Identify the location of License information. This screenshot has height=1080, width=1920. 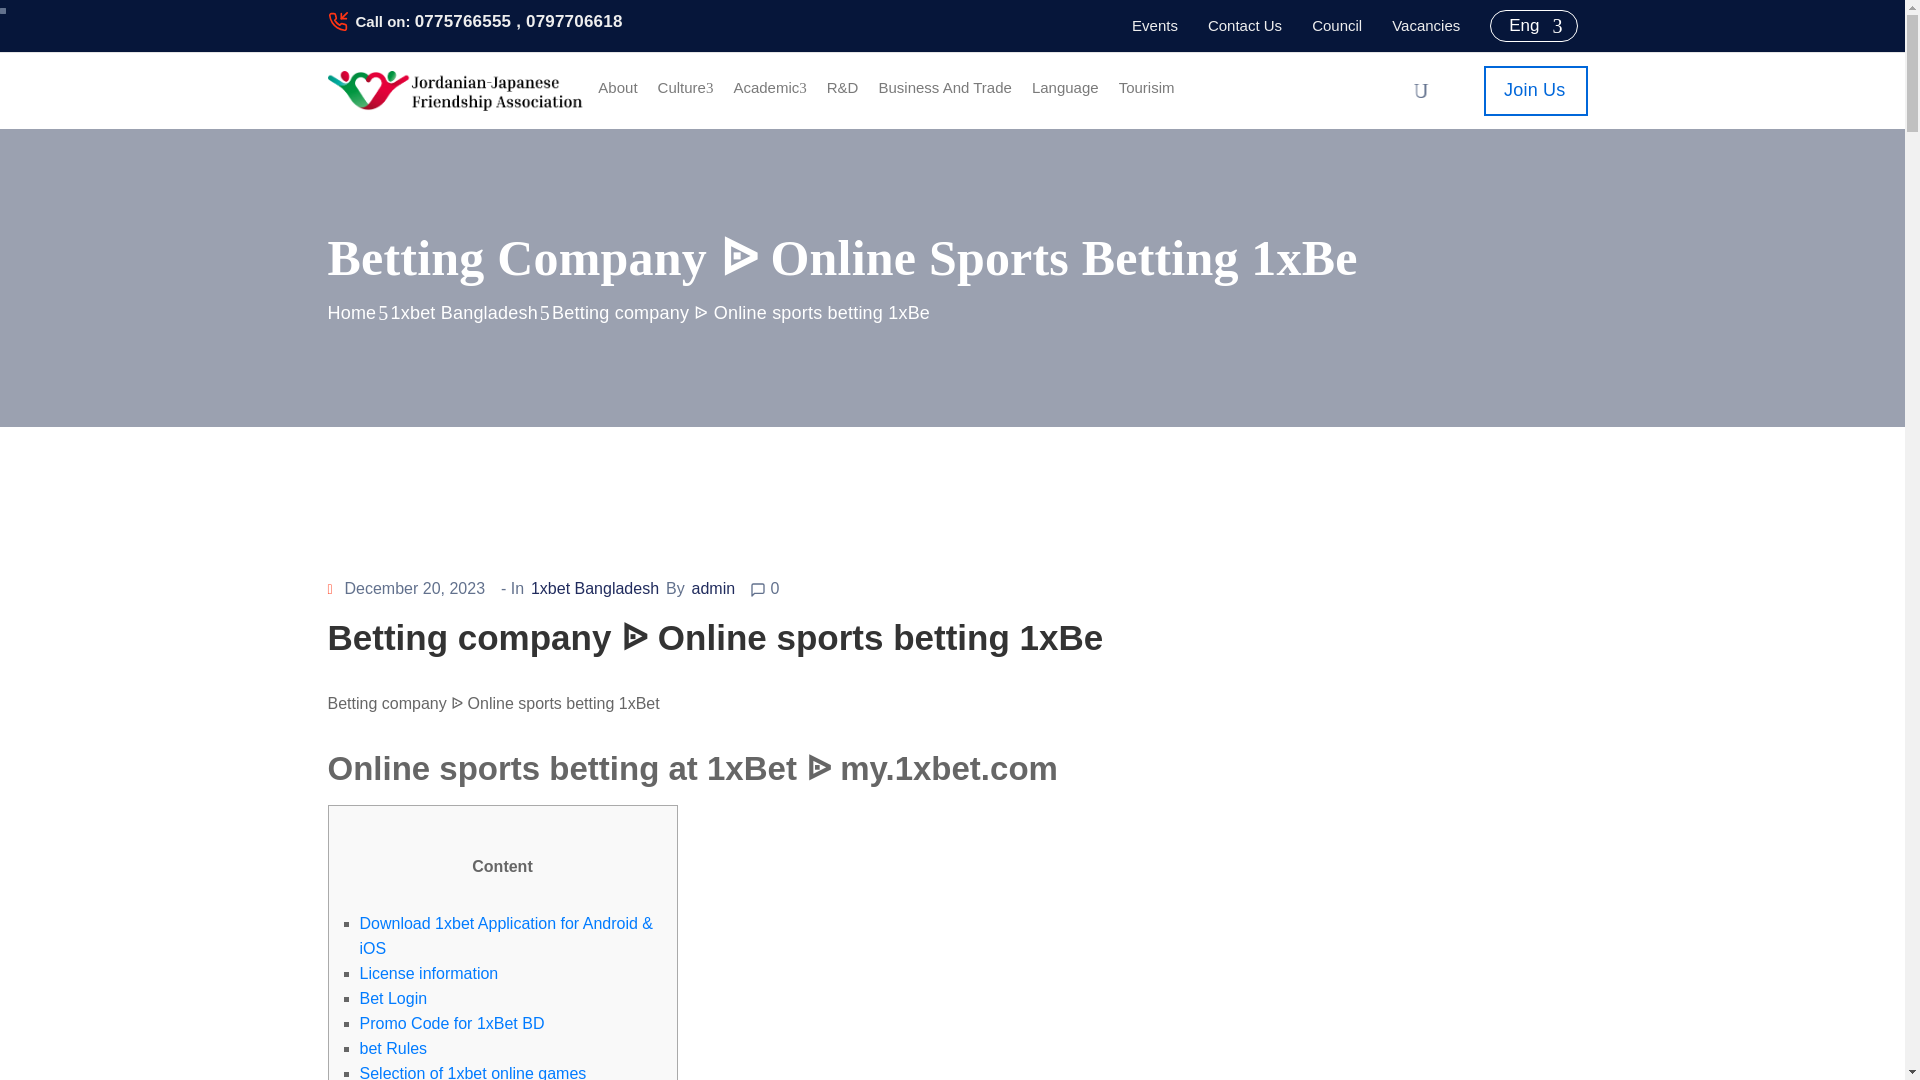
(430, 973).